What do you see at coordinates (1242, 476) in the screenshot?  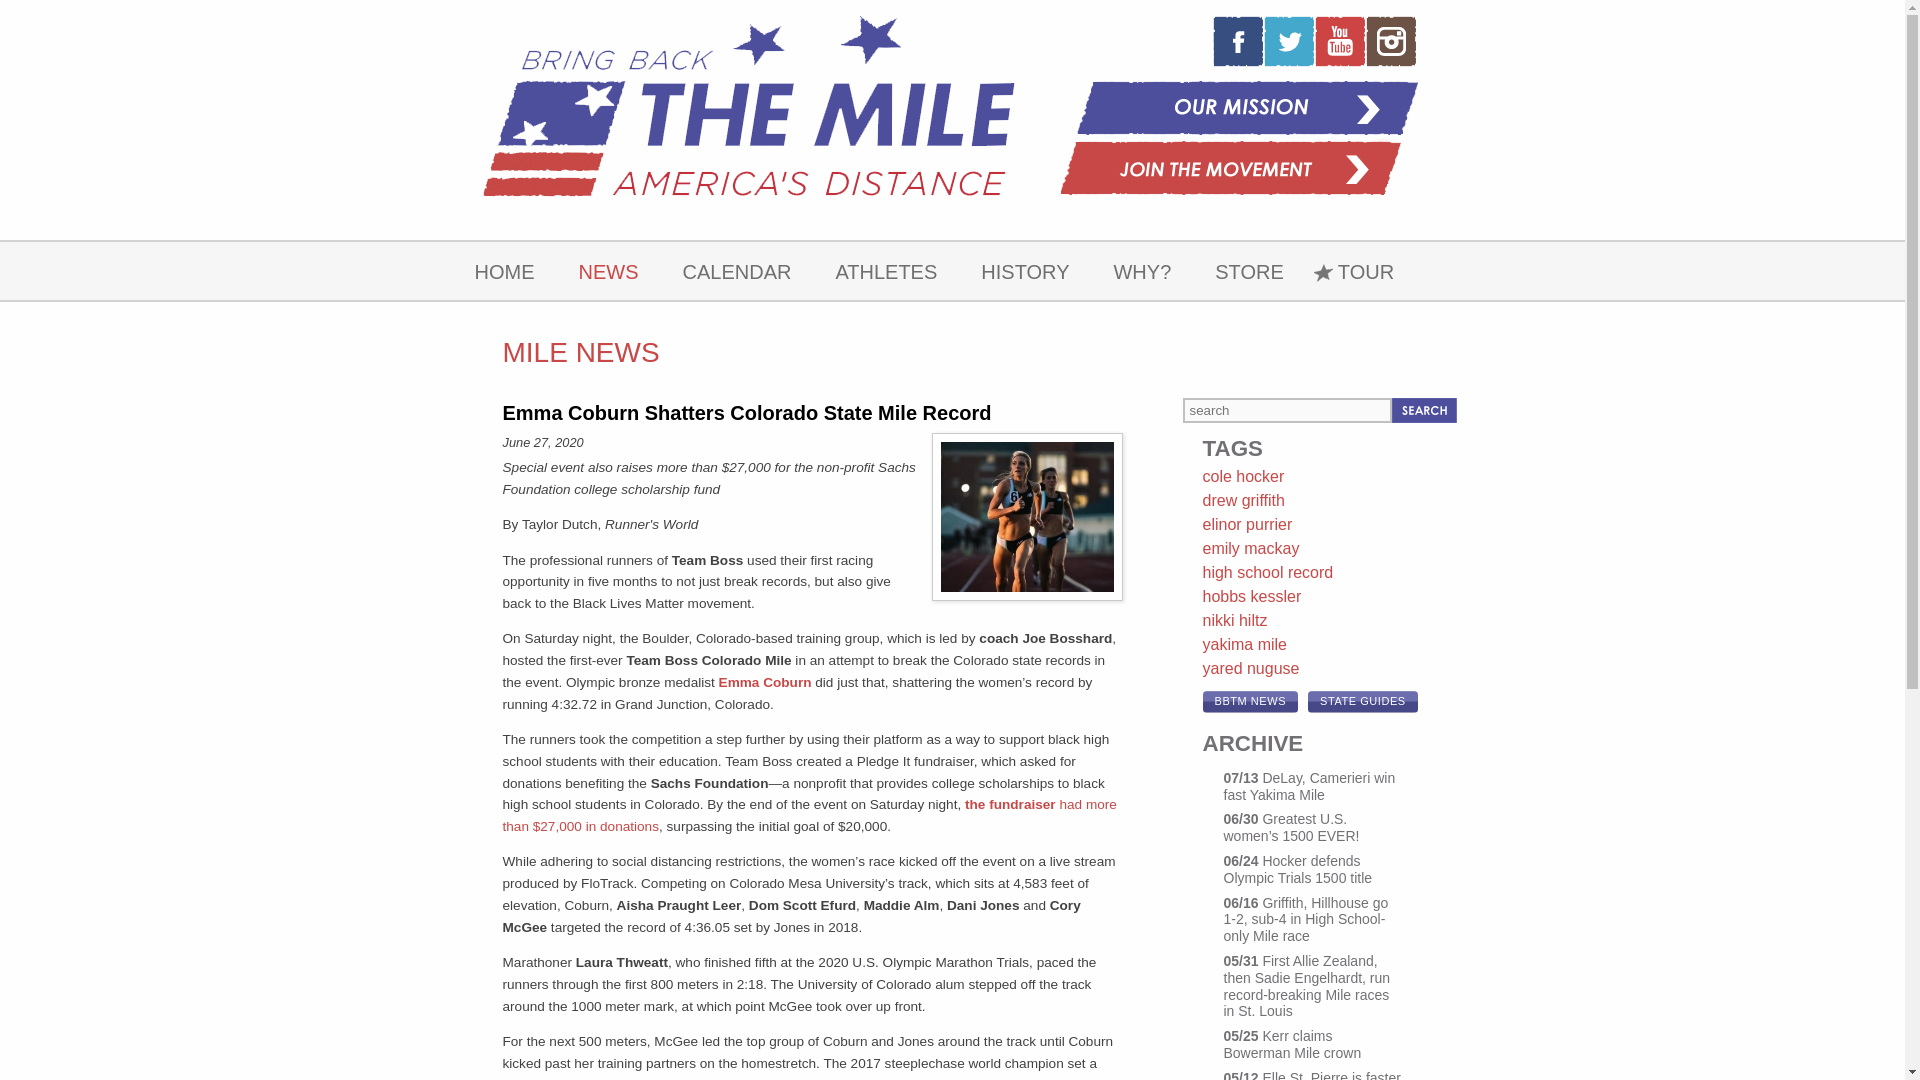 I see `cole hocker` at bounding box center [1242, 476].